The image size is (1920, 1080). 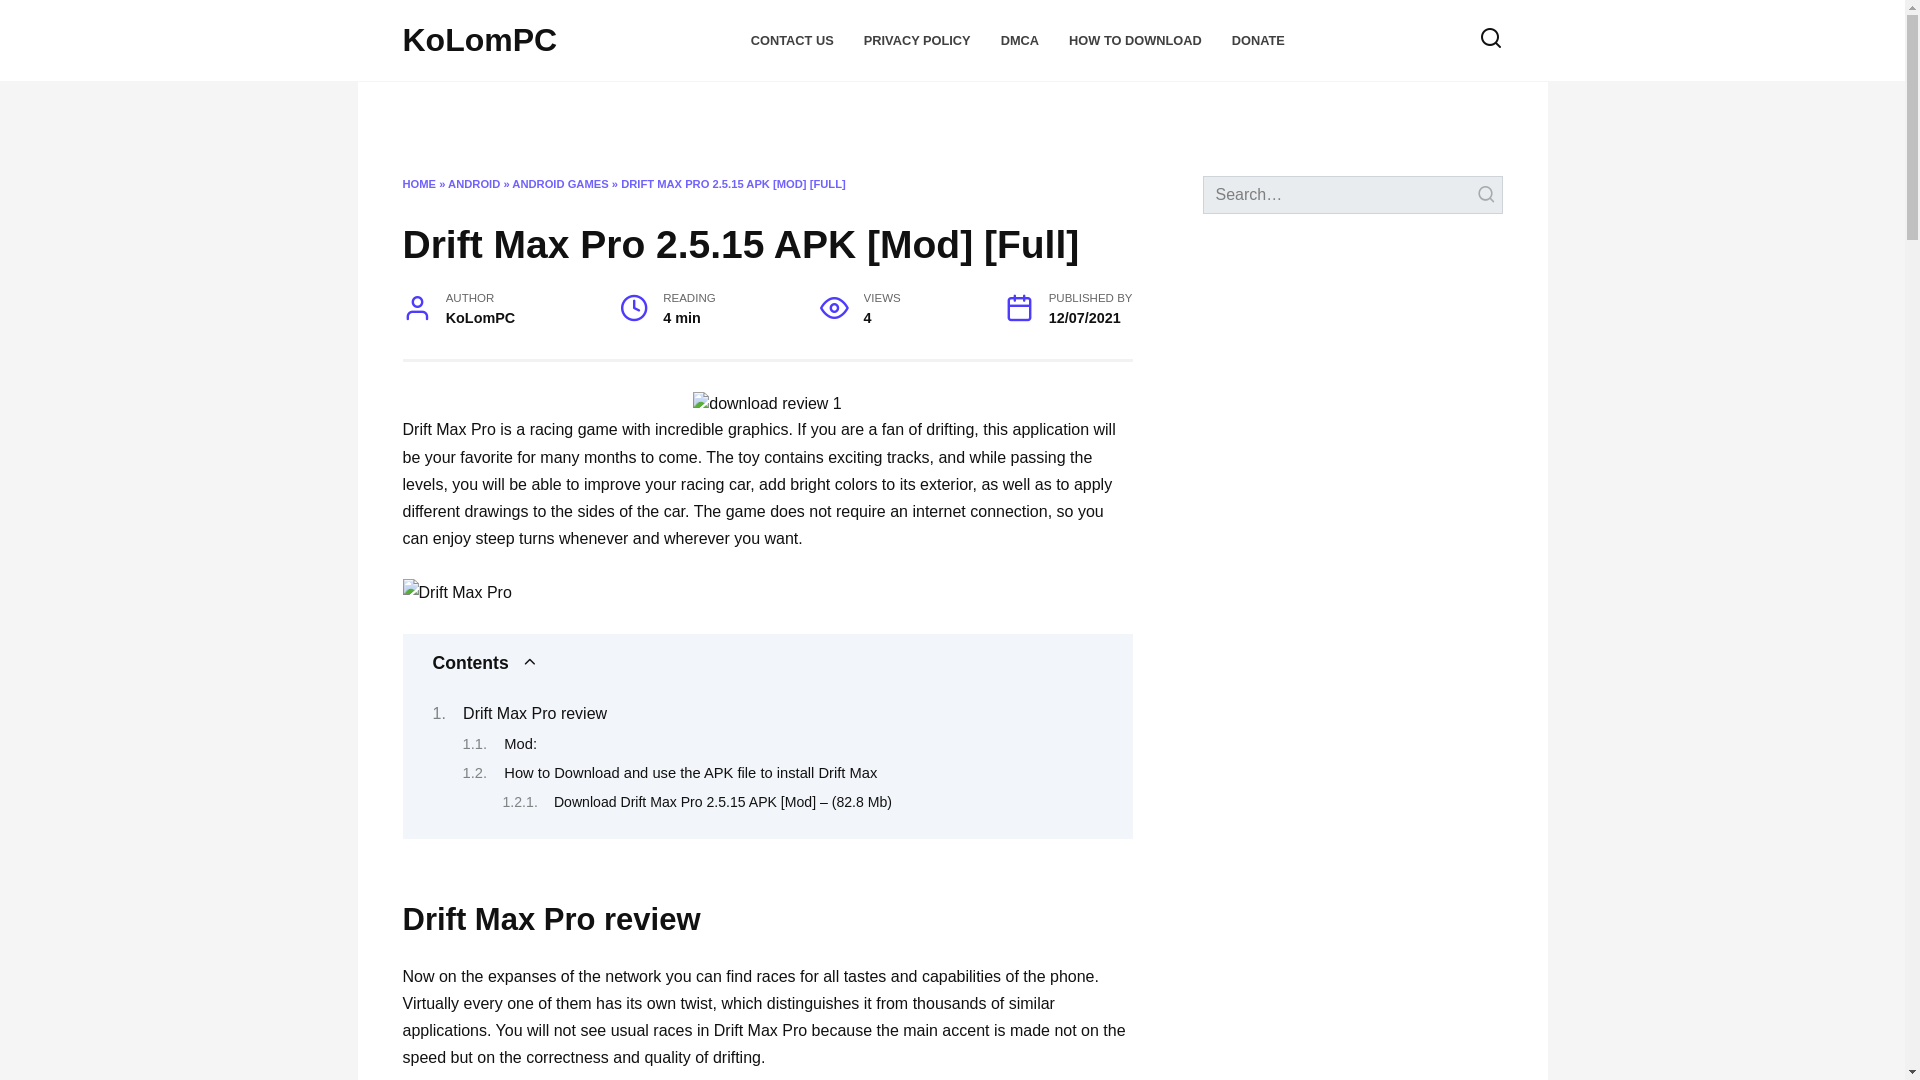 I want to click on Drift Max Pro review, so click(x=534, y=714).